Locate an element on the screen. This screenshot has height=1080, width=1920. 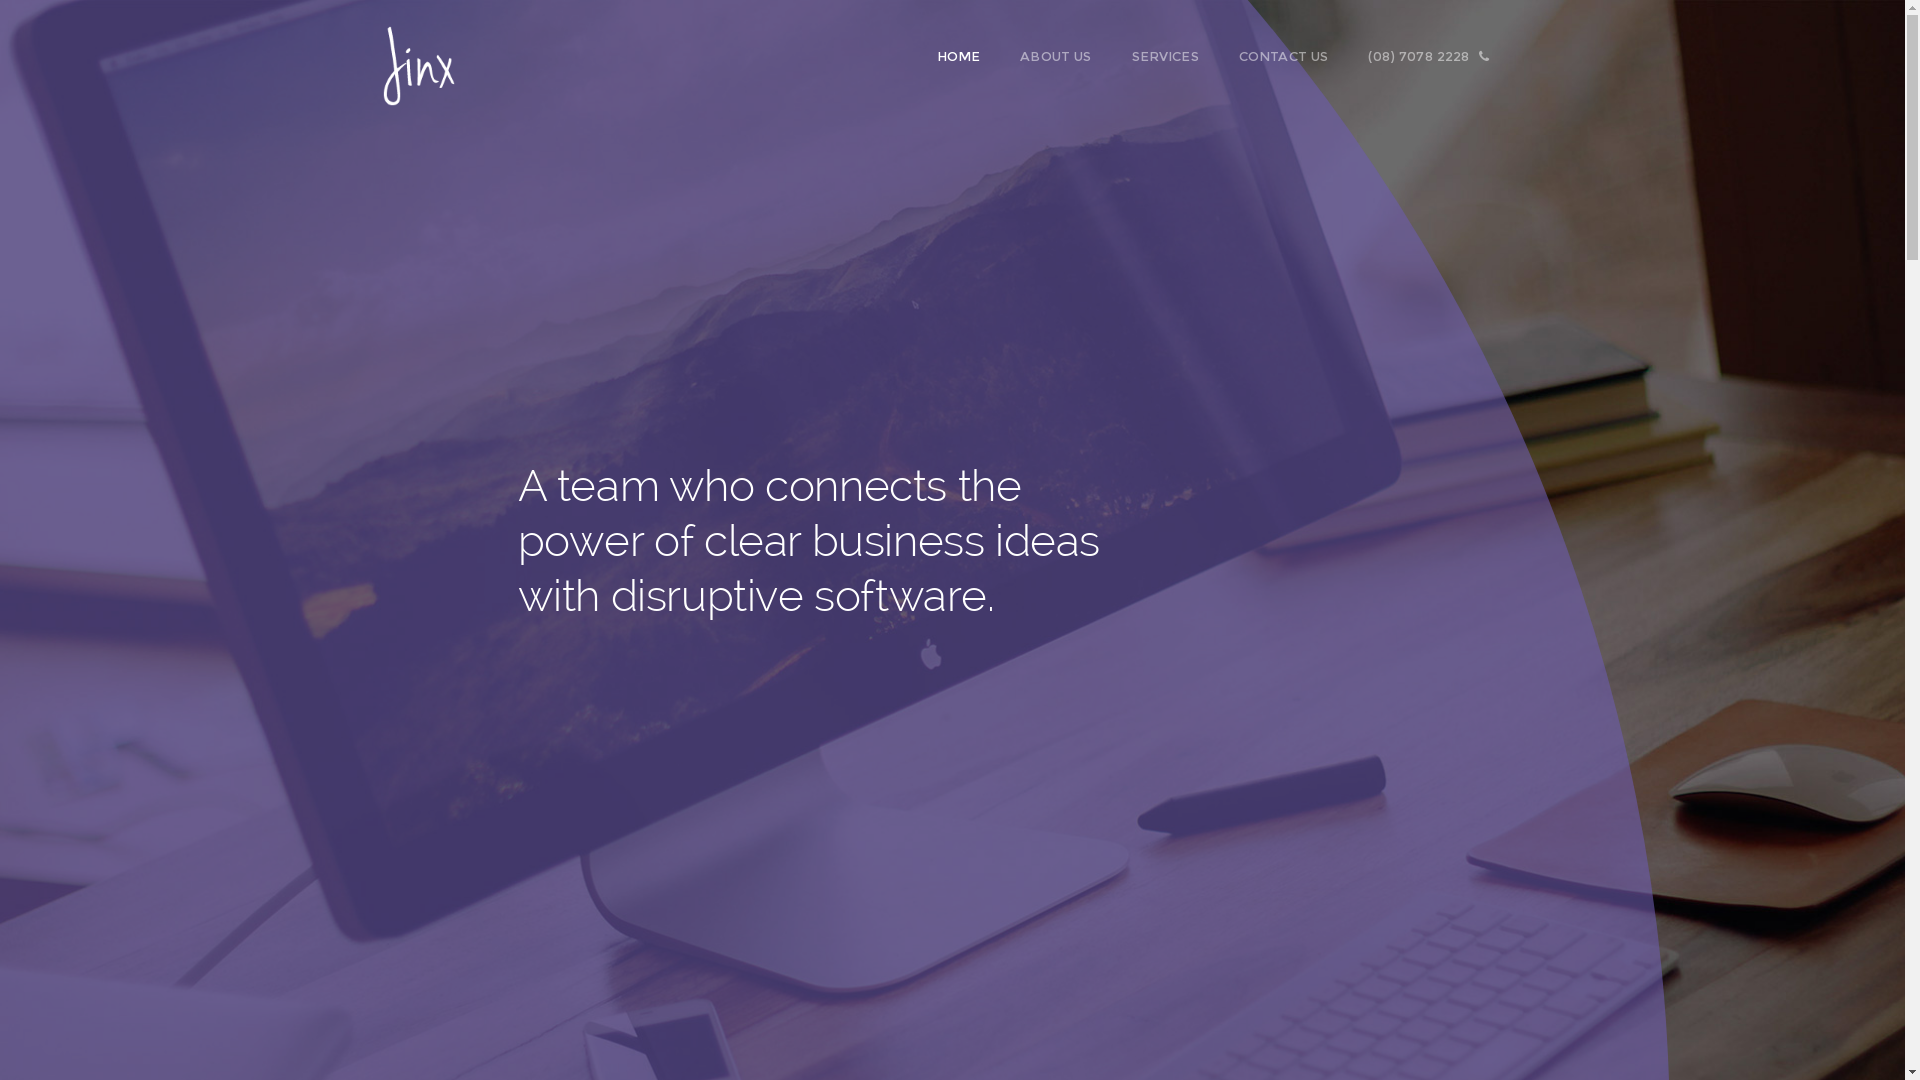
CONTACT US is located at coordinates (1294, 56).